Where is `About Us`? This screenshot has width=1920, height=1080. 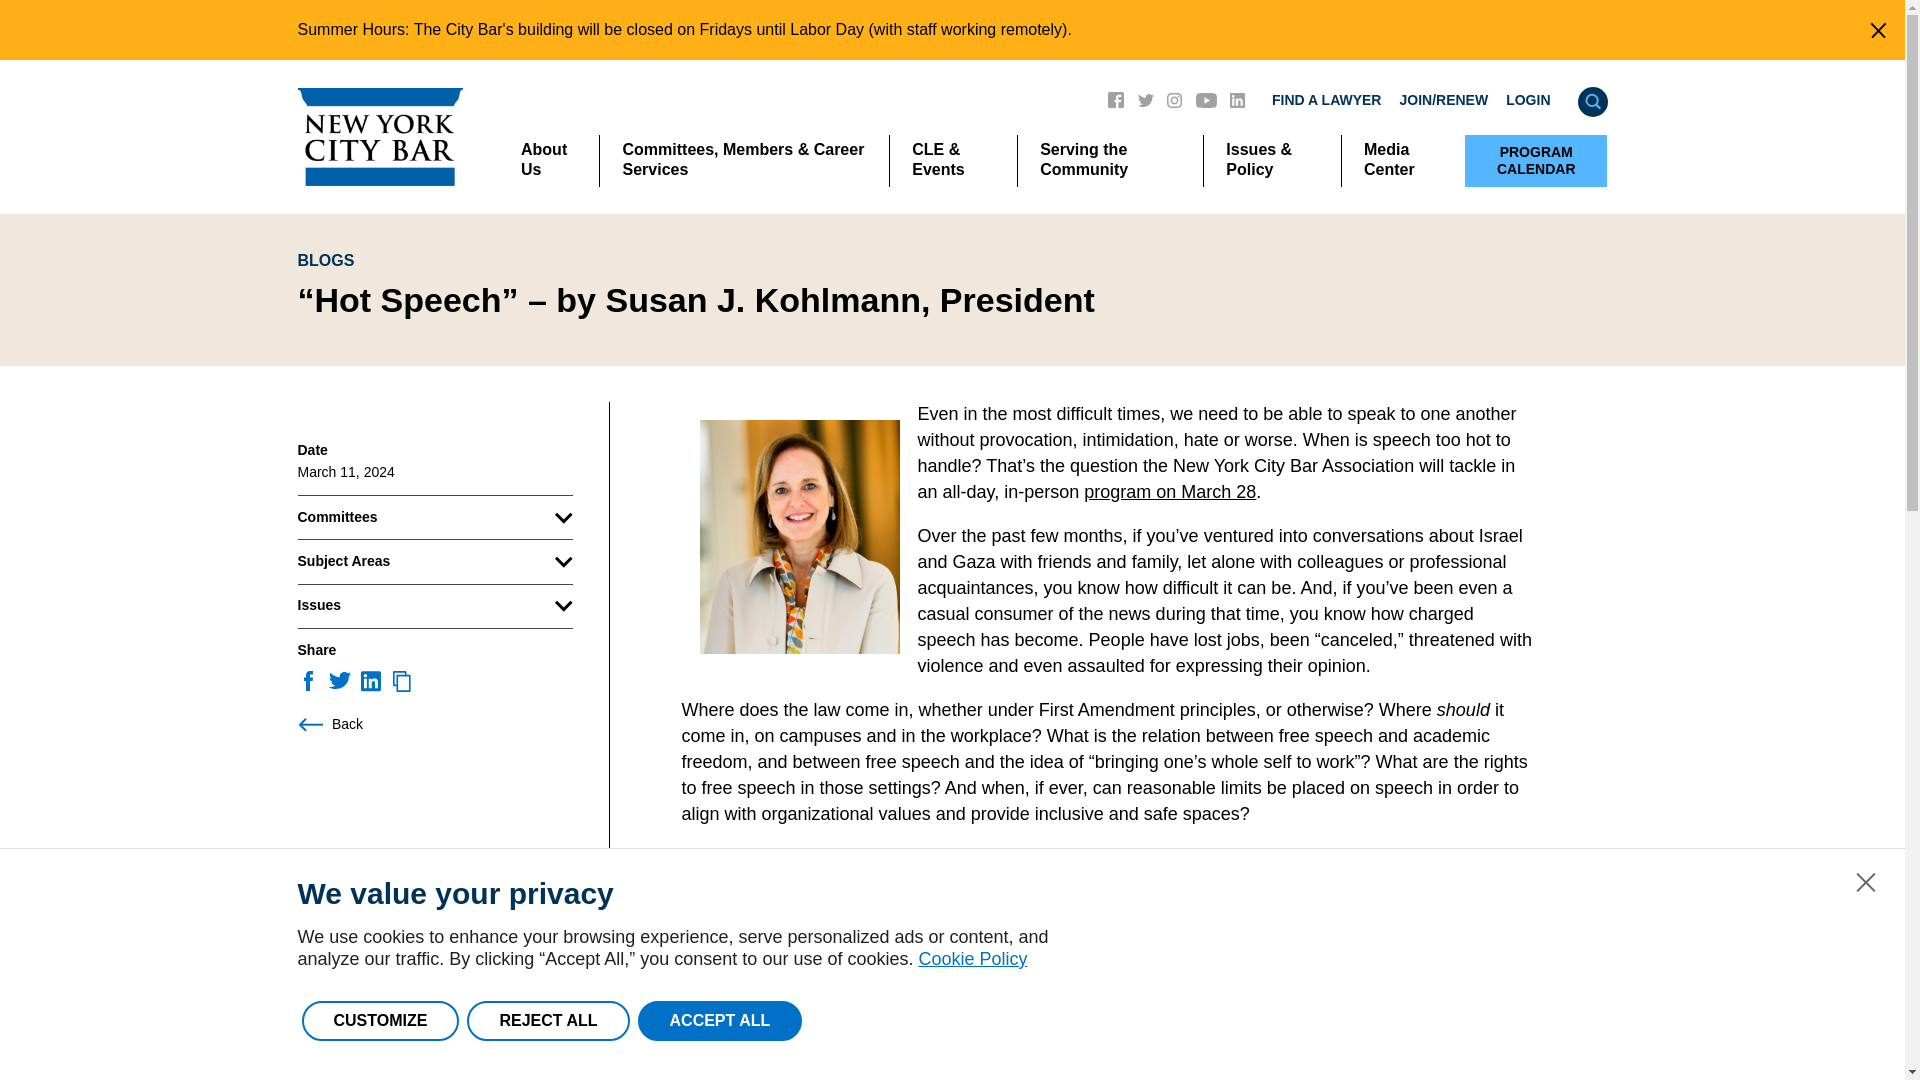
About Us is located at coordinates (548, 160).